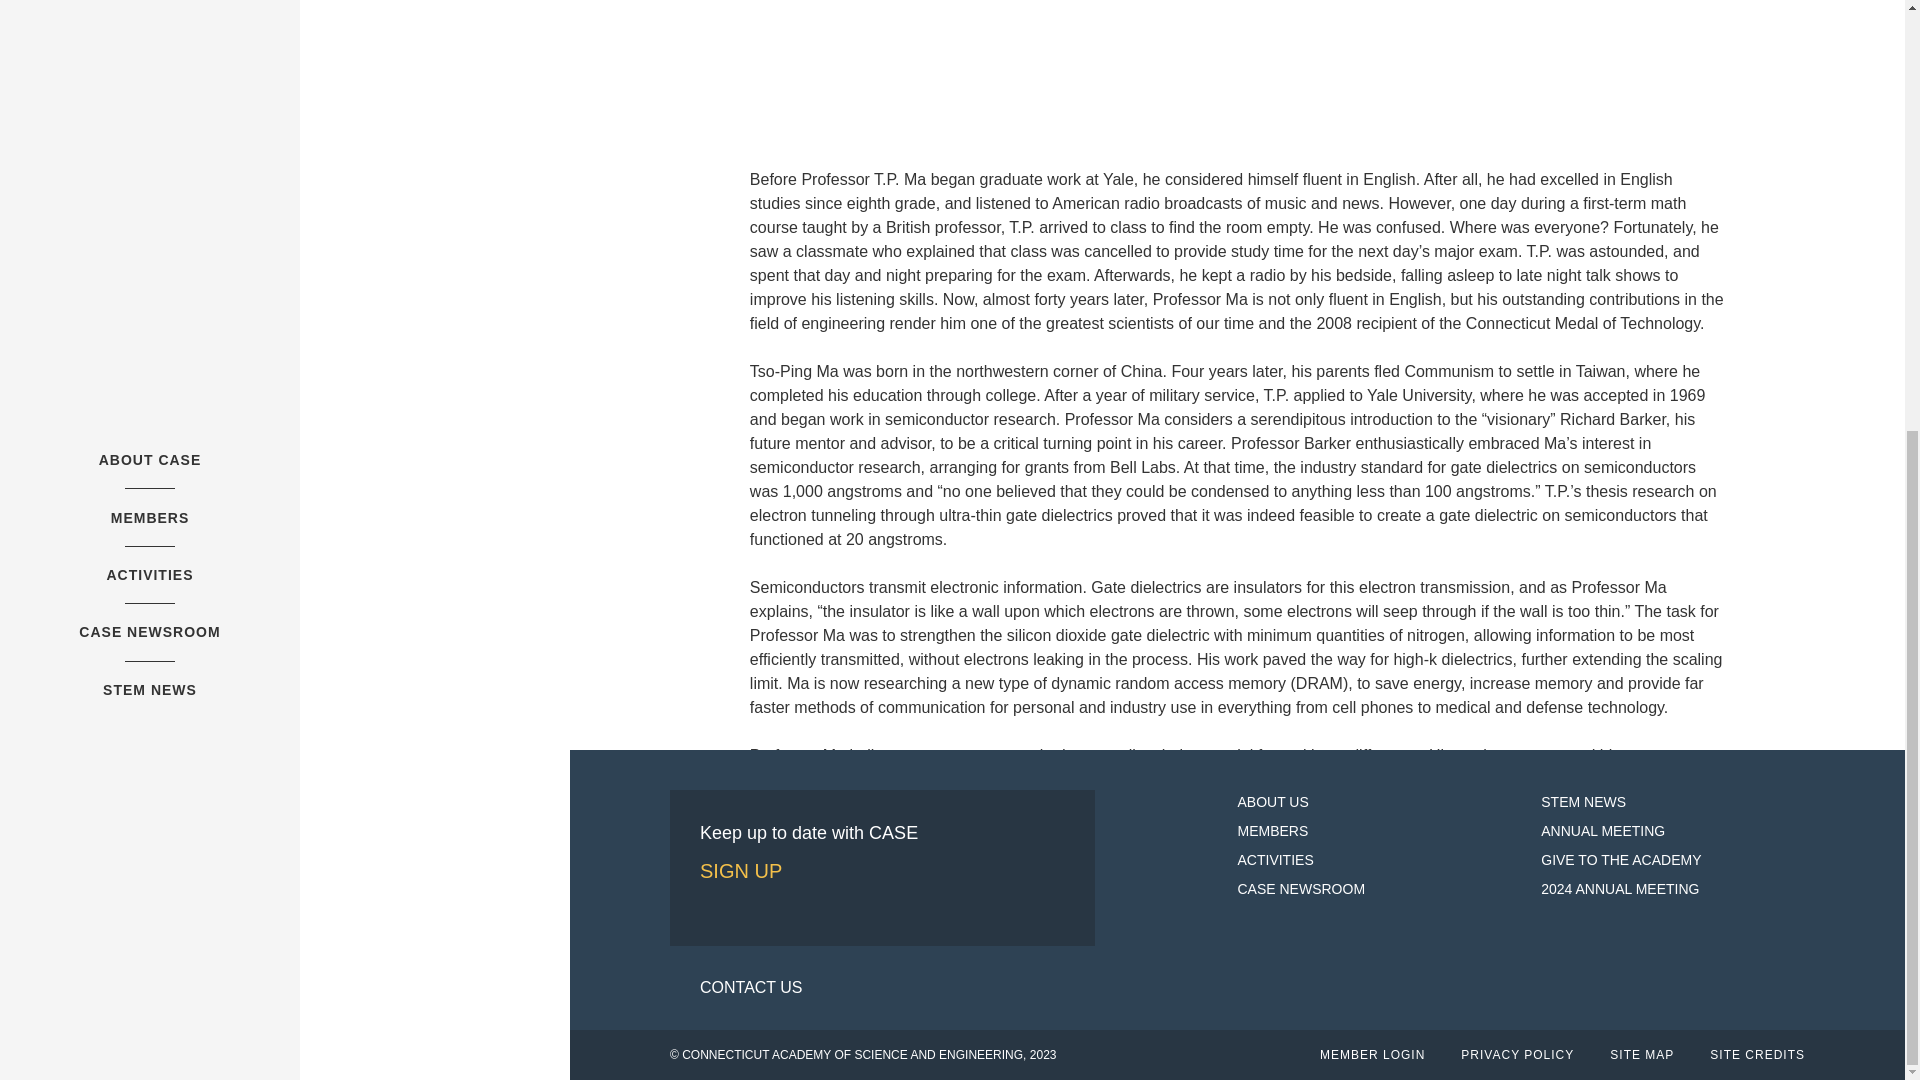  What do you see at coordinates (1621, 860) in the screenshot?
I see `GIVE TO THE ACADEMY` at bounding box center [1621, 860].